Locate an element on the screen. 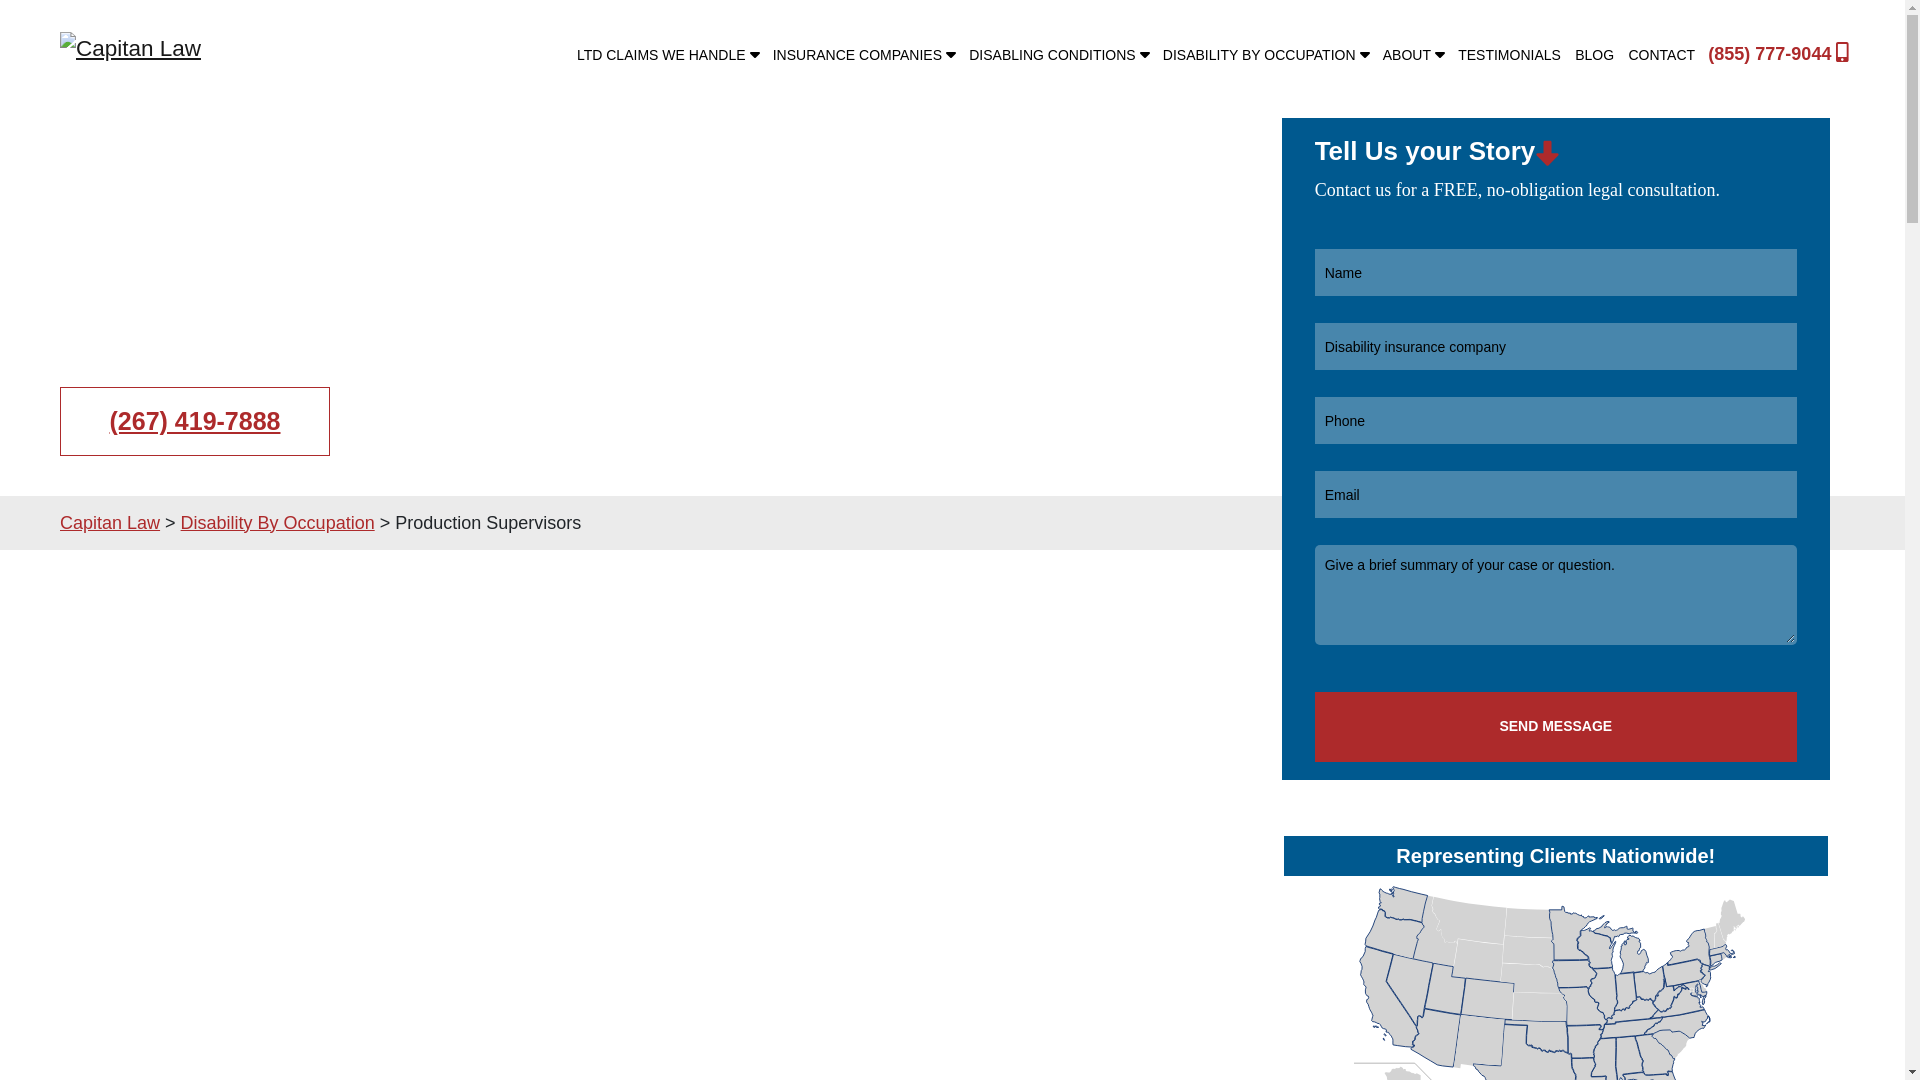  LTD CLAIMS WE HANDLE is located at coordinates (668, 54).